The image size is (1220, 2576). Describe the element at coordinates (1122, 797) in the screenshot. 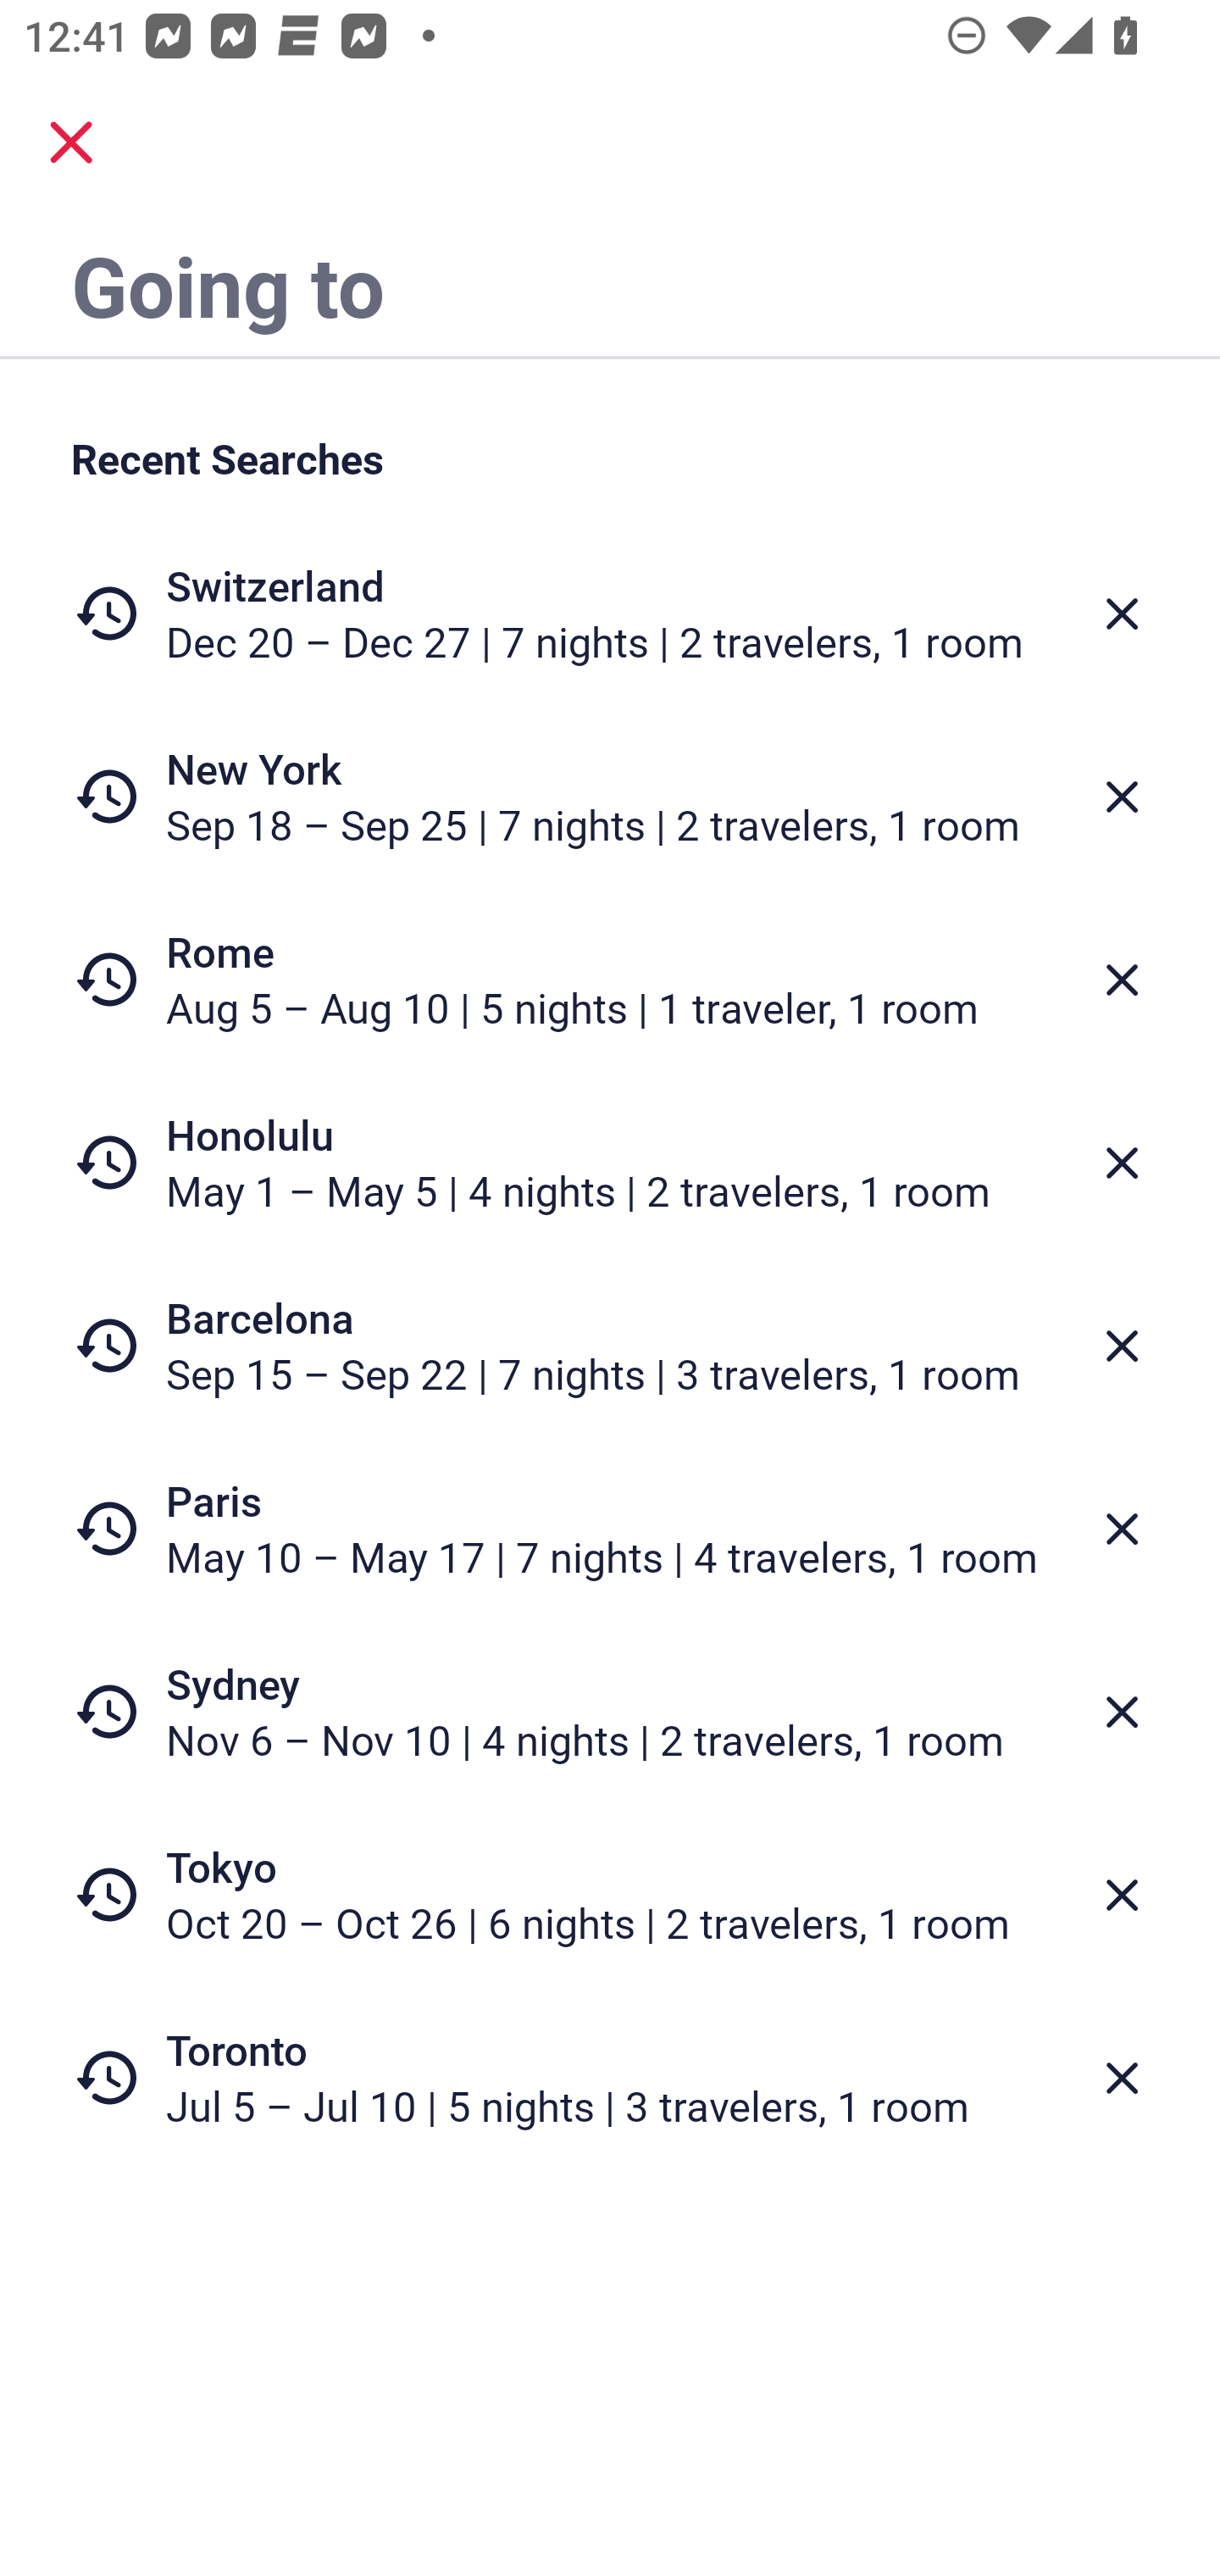

I see `Delete from recent searches` at that location.